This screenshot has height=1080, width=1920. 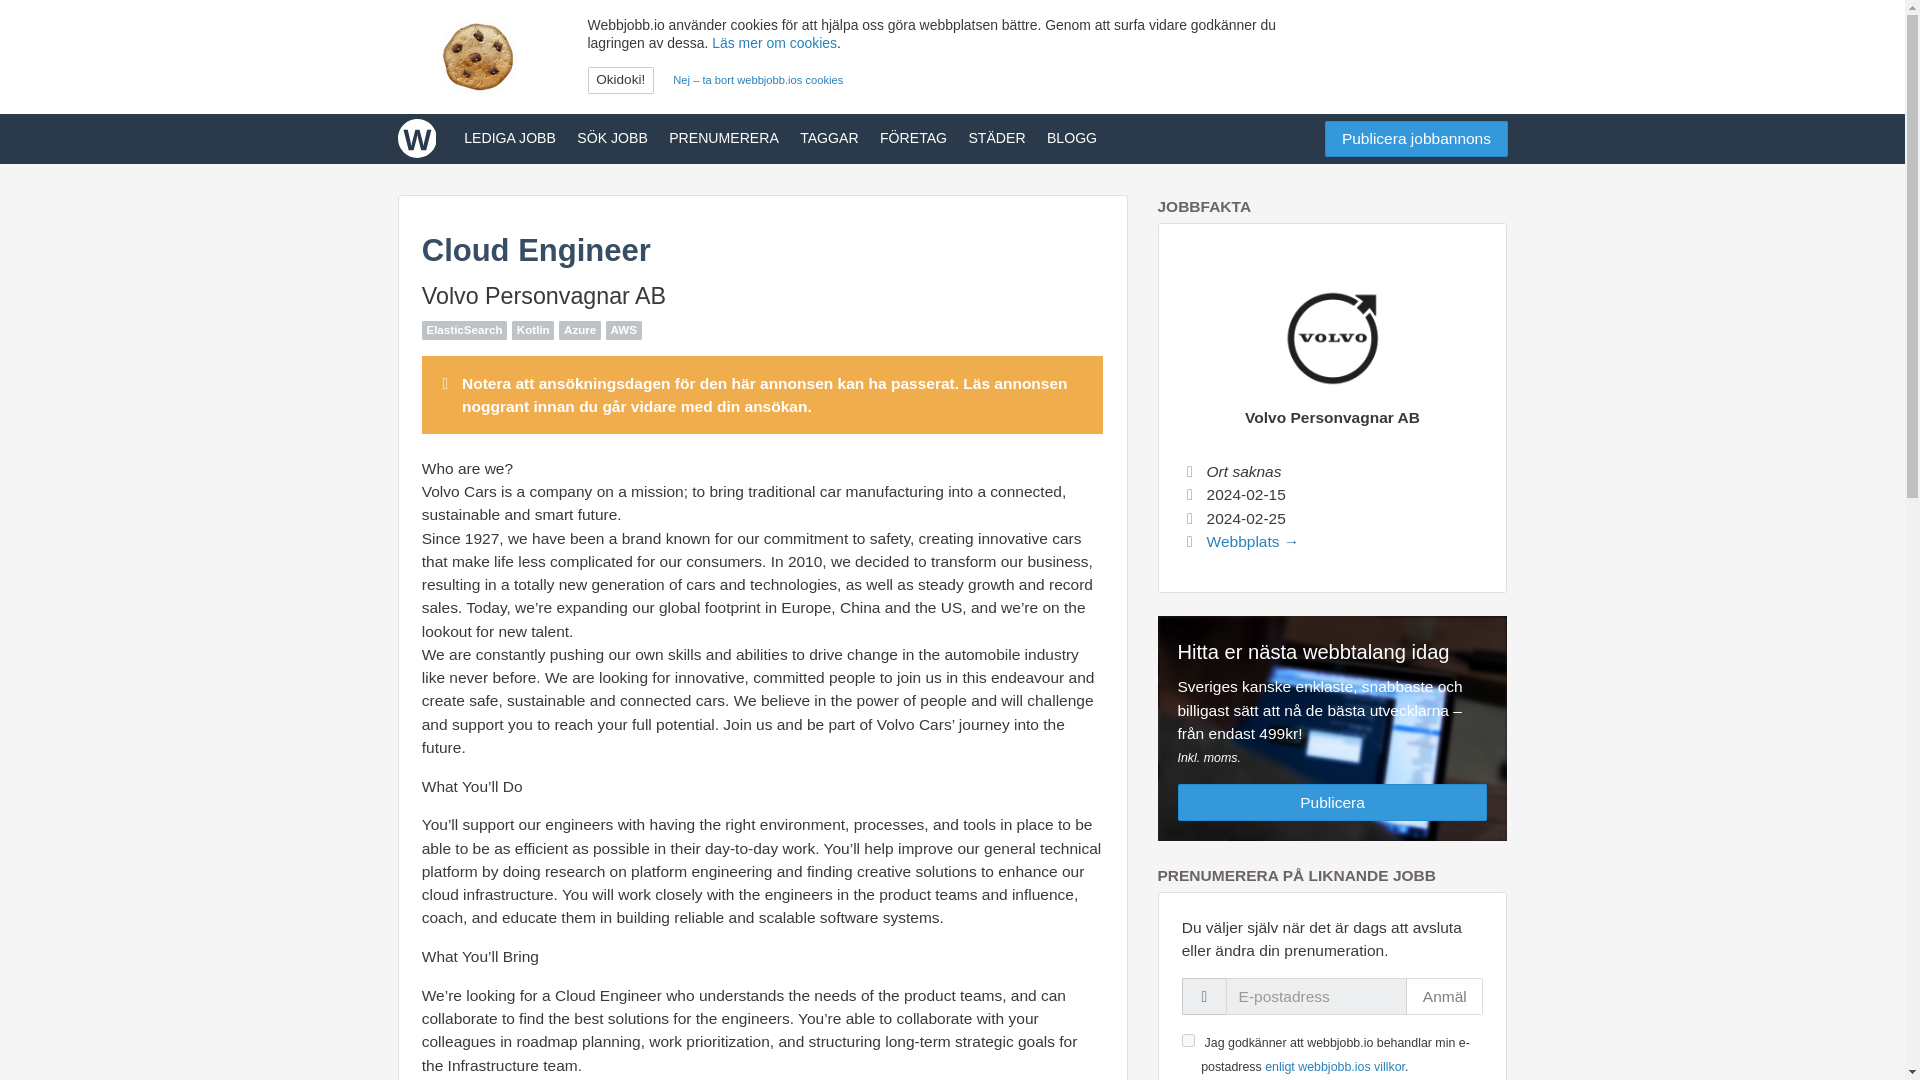 What do you see at coordinates (544, 295) in the screenshot?
I see `Visa alla webbjobb hos Volvo Personvagnar AB` at bounding box center [544, 295].